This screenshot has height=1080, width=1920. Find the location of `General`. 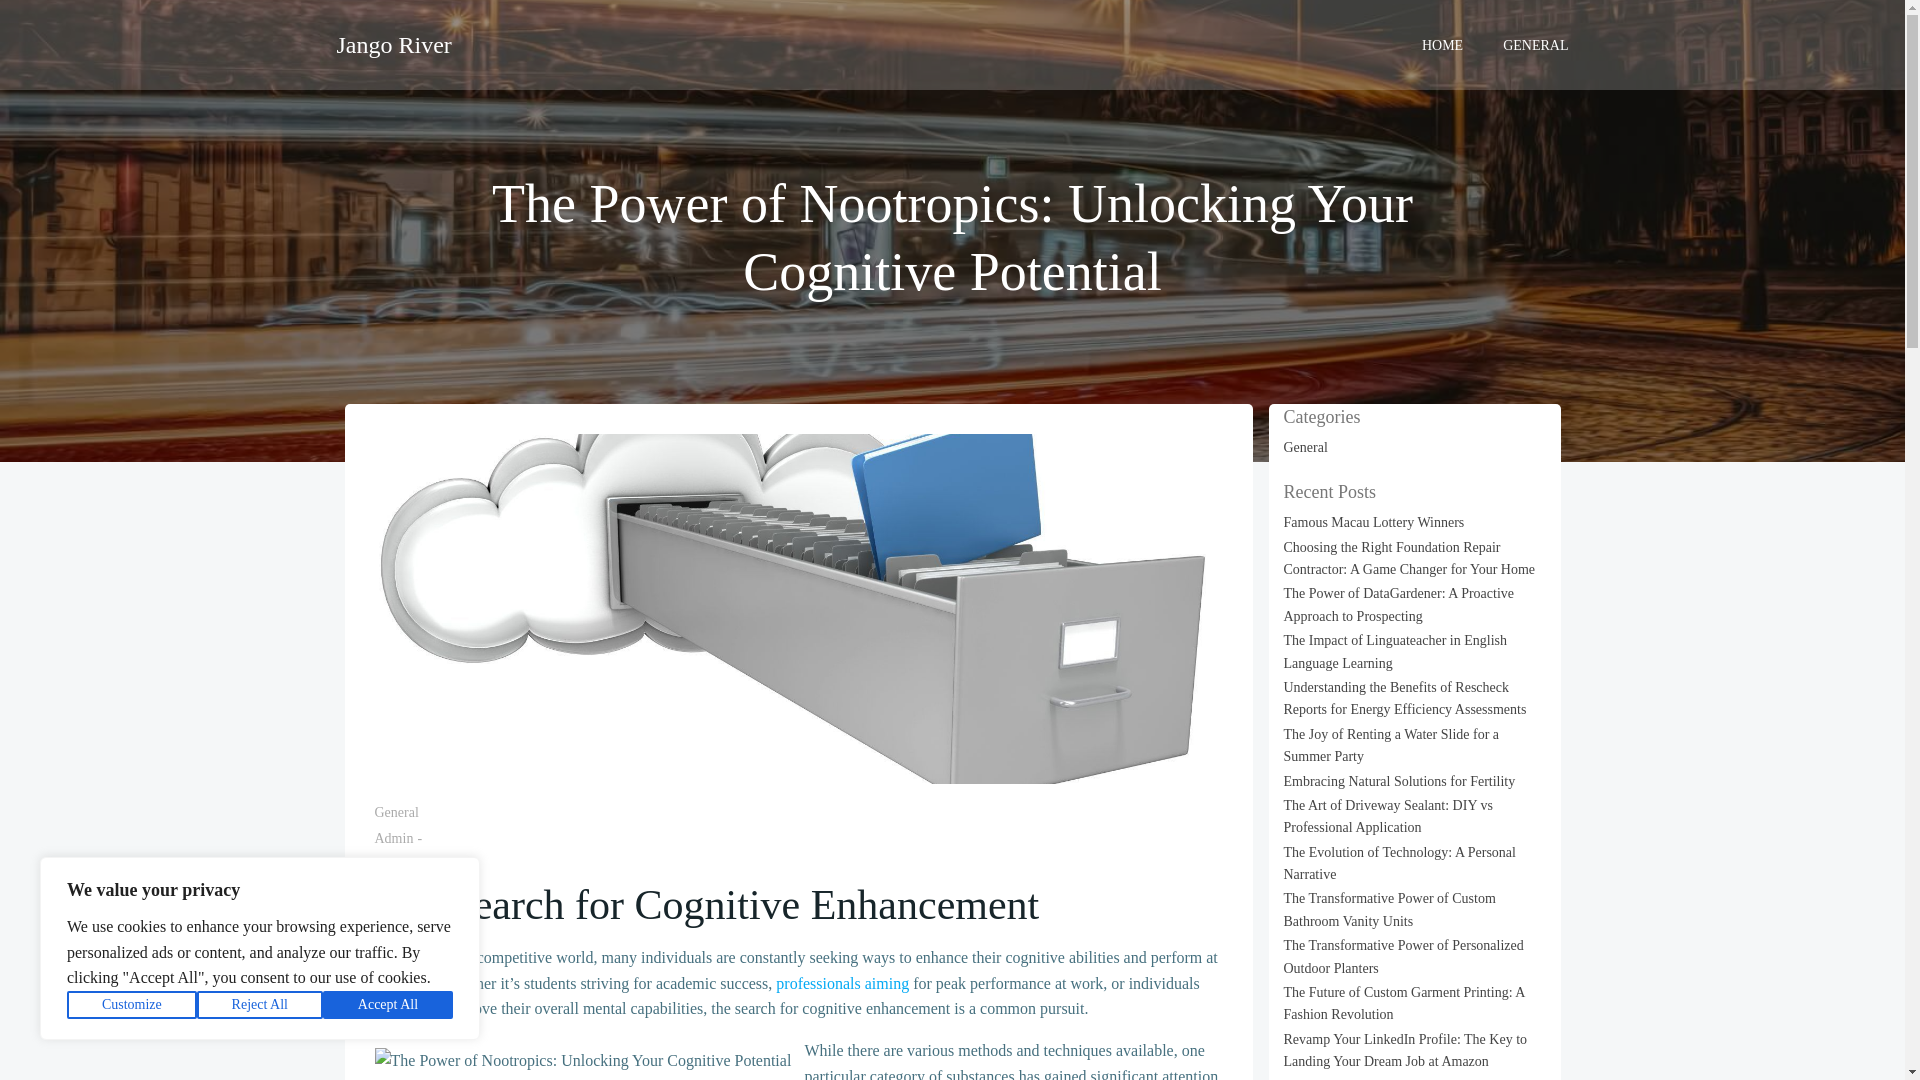

General is located at coordinates (396, 812).